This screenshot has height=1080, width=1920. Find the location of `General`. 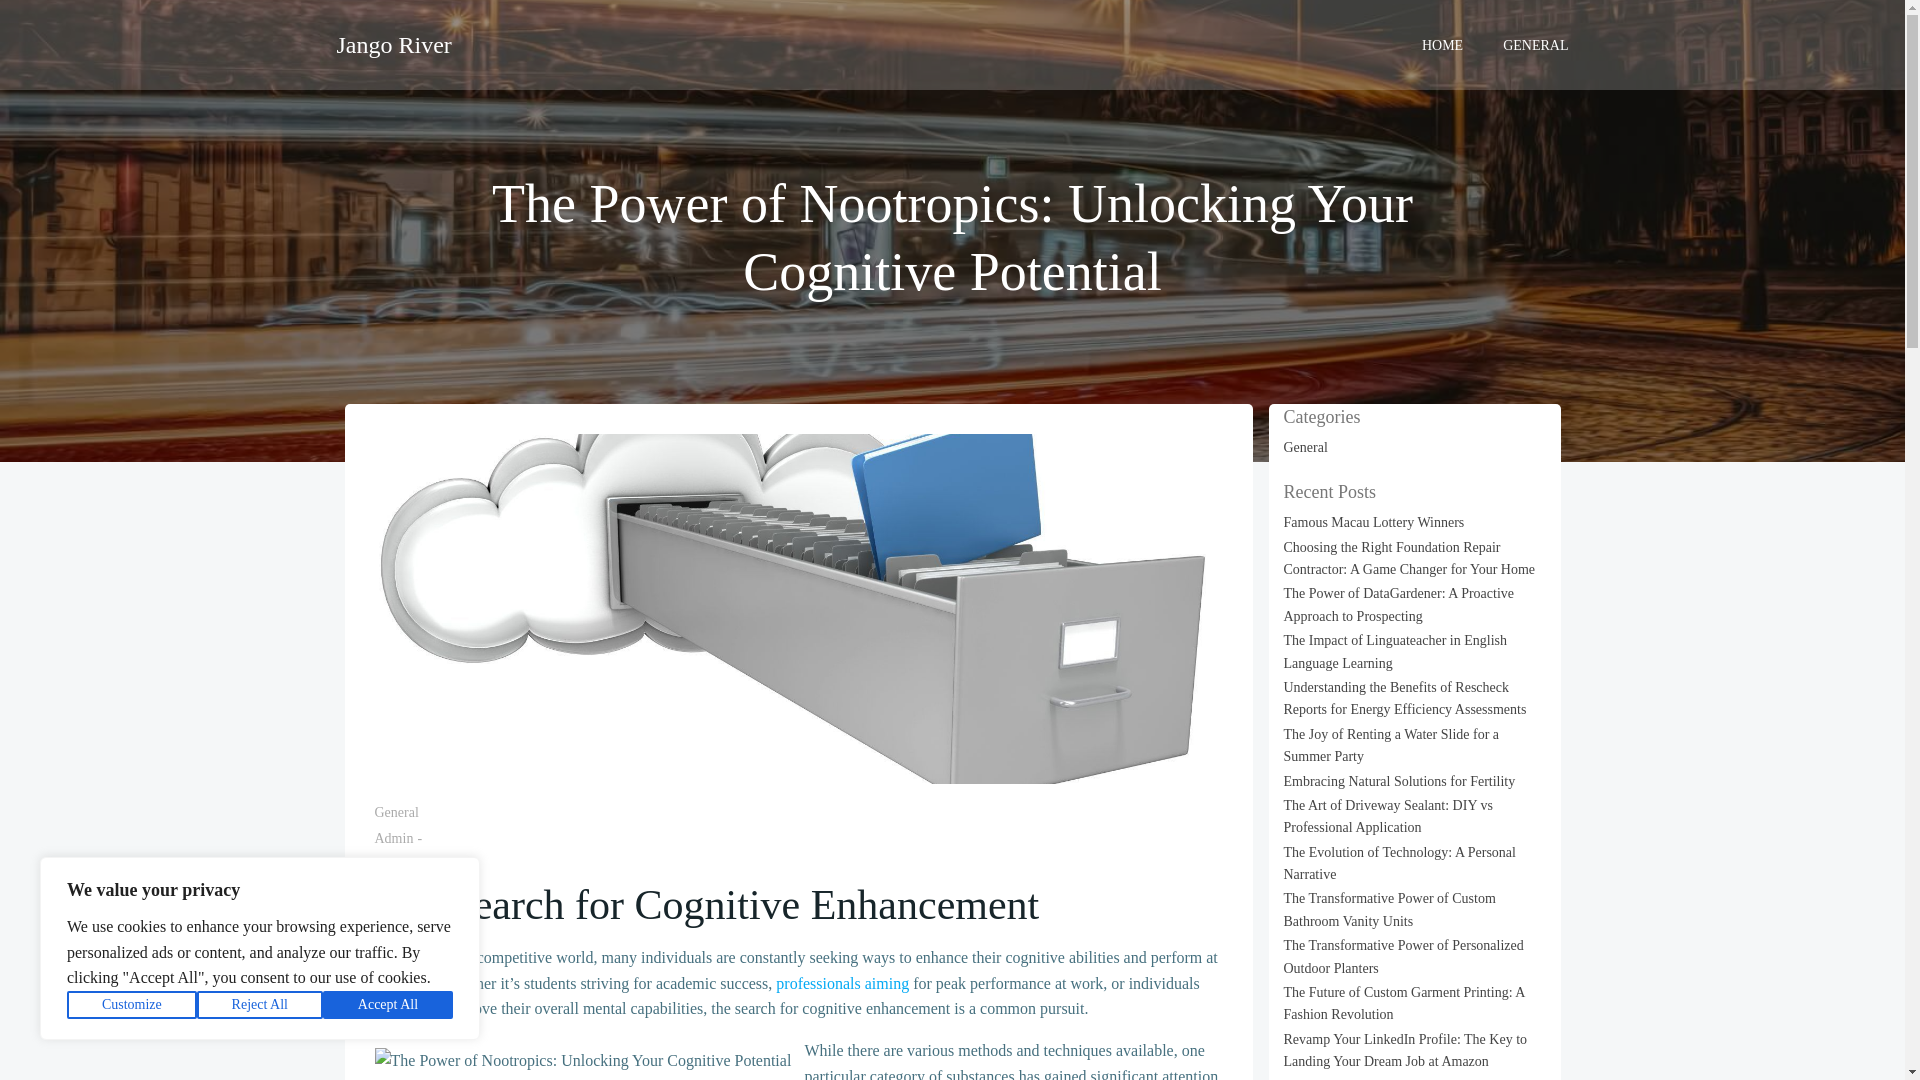

General is located at coordinates (396, 812).